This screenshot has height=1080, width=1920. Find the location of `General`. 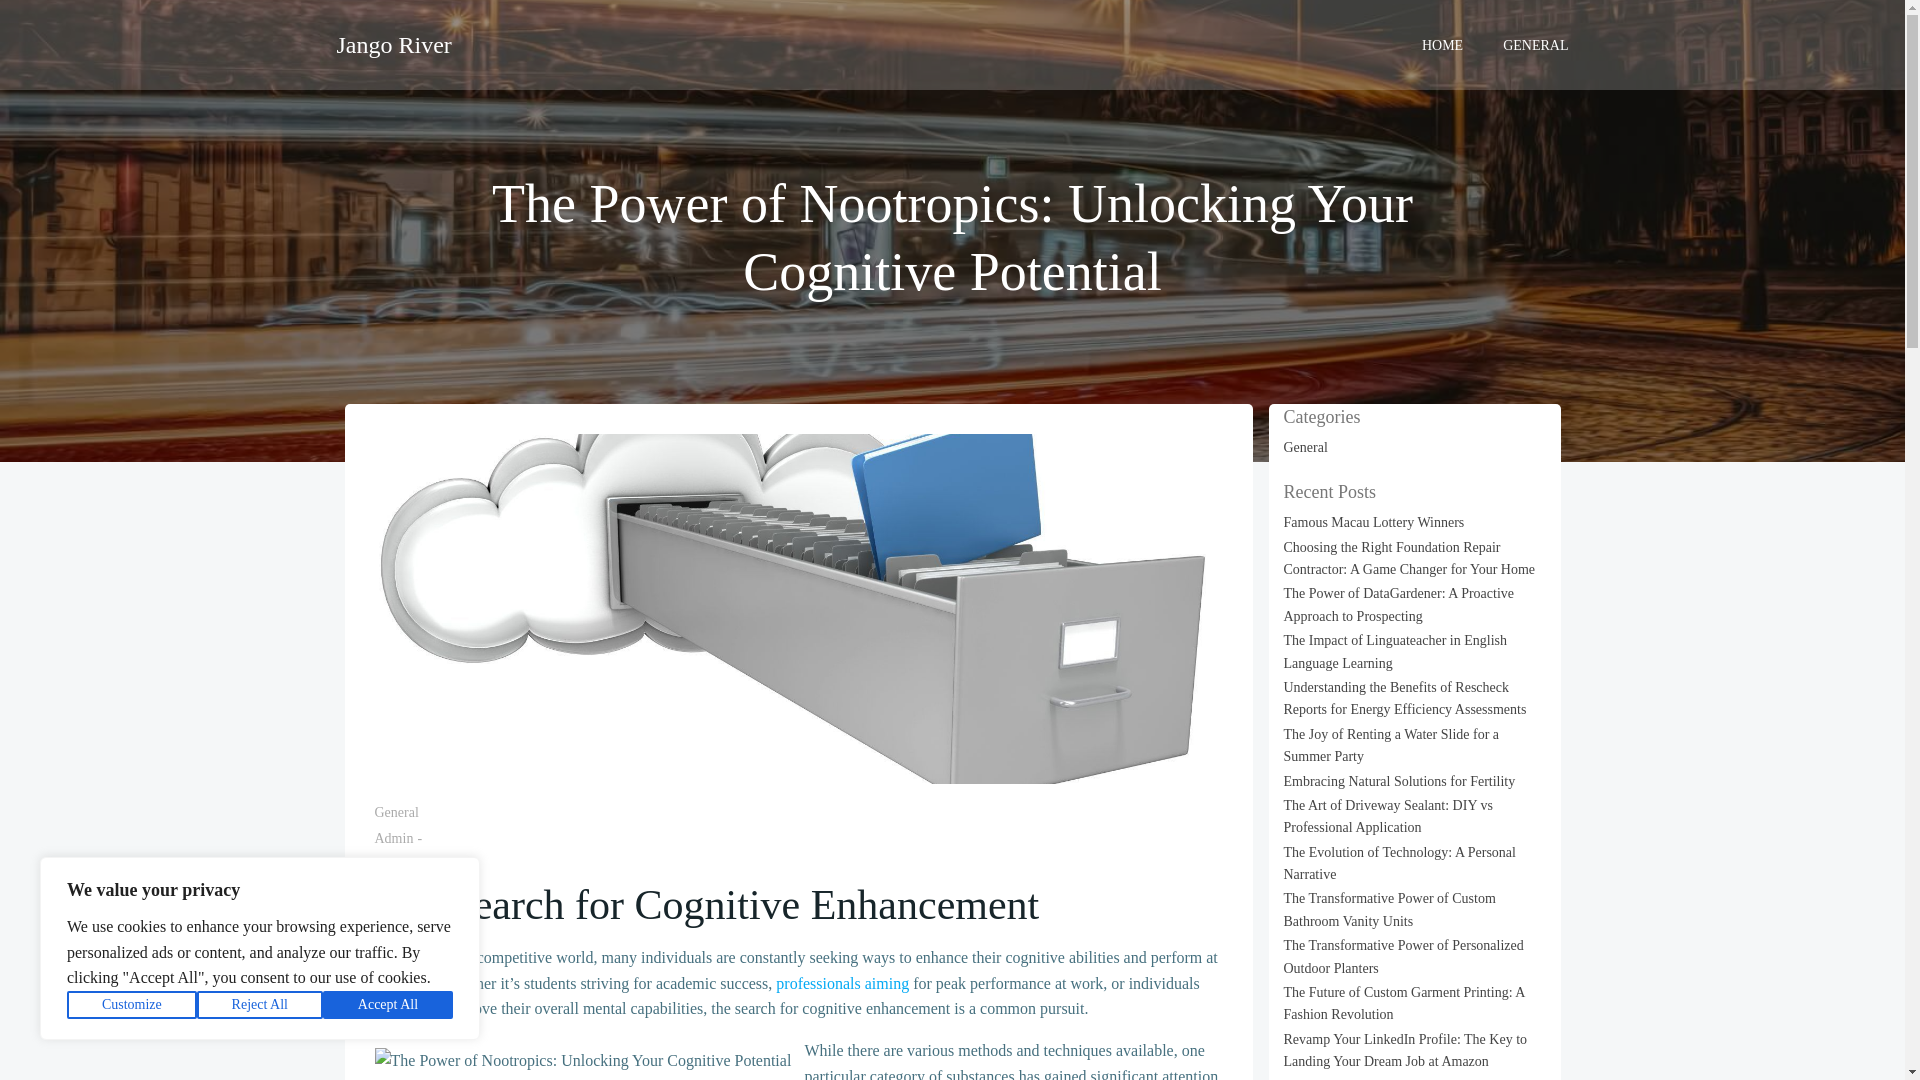

General is located at coordinates (396, 812).